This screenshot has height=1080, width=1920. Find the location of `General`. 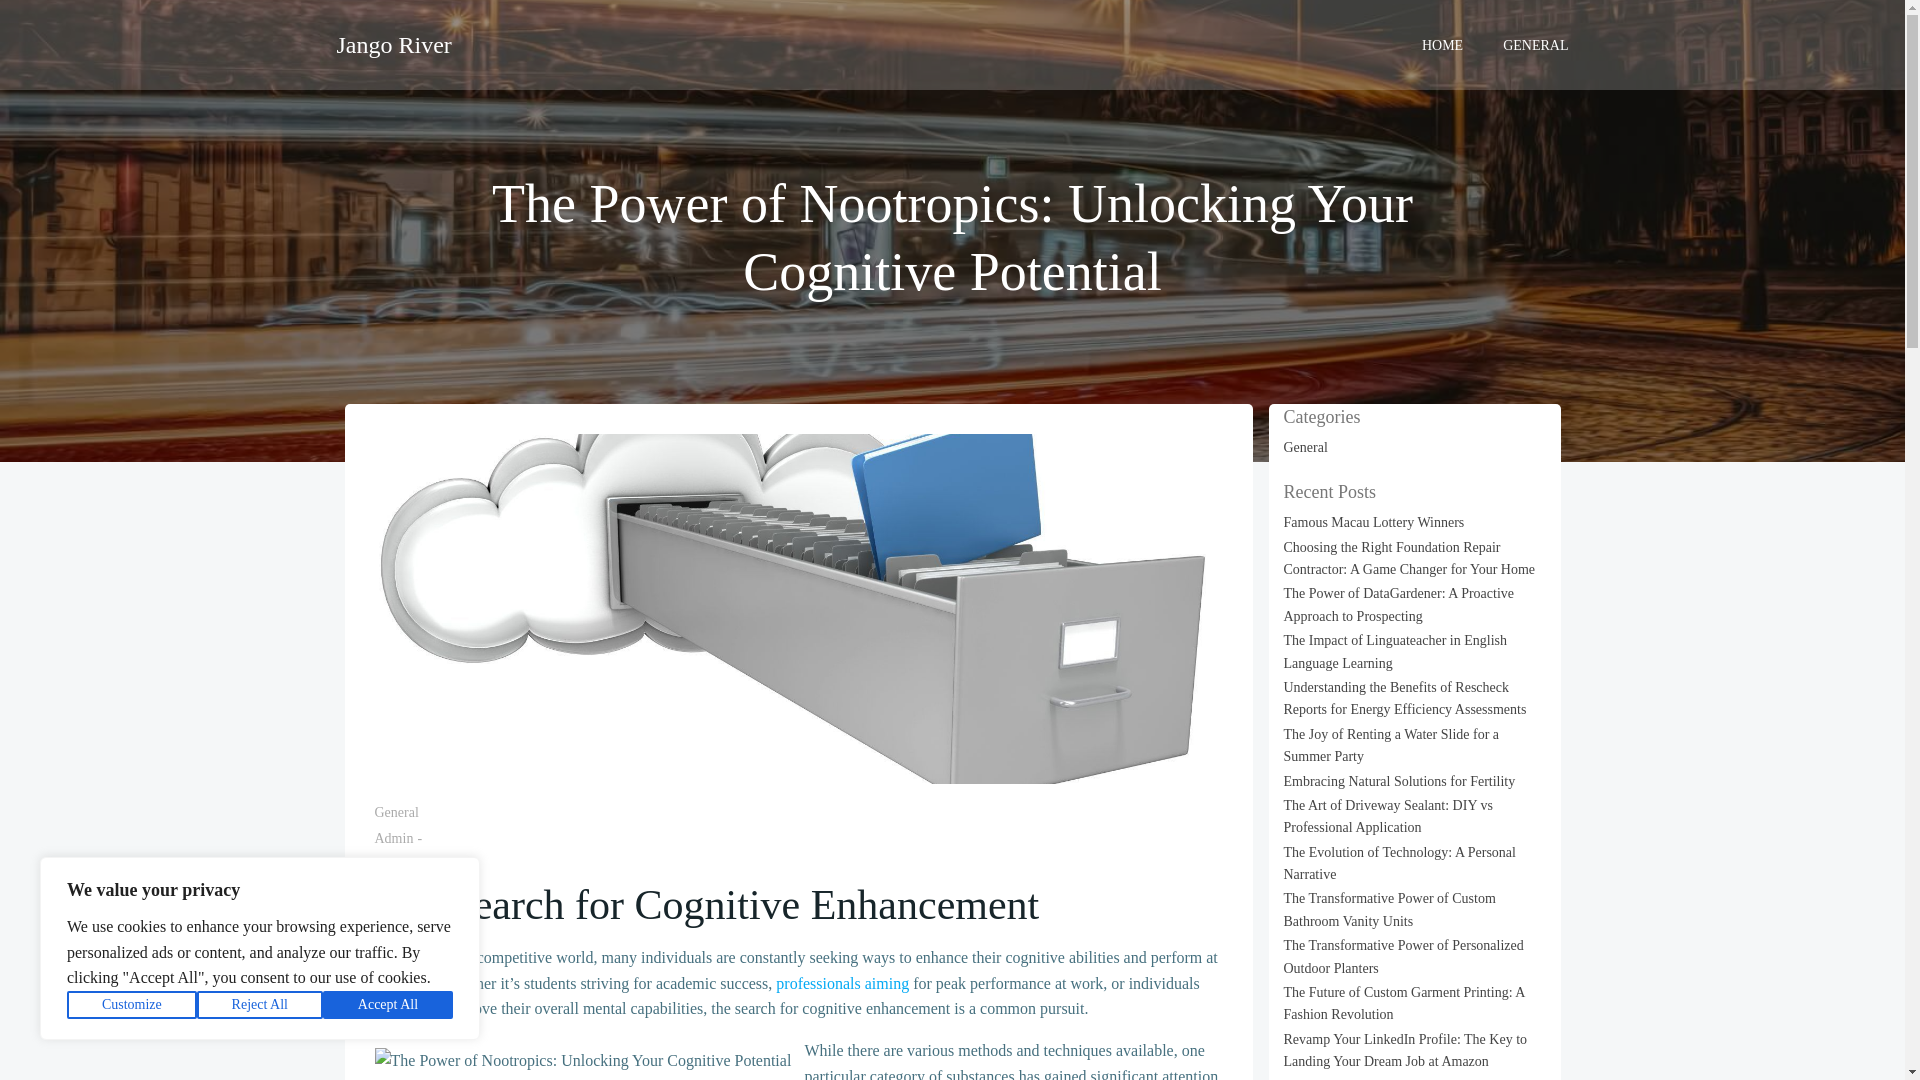

General is located at coordinates (396, 812).